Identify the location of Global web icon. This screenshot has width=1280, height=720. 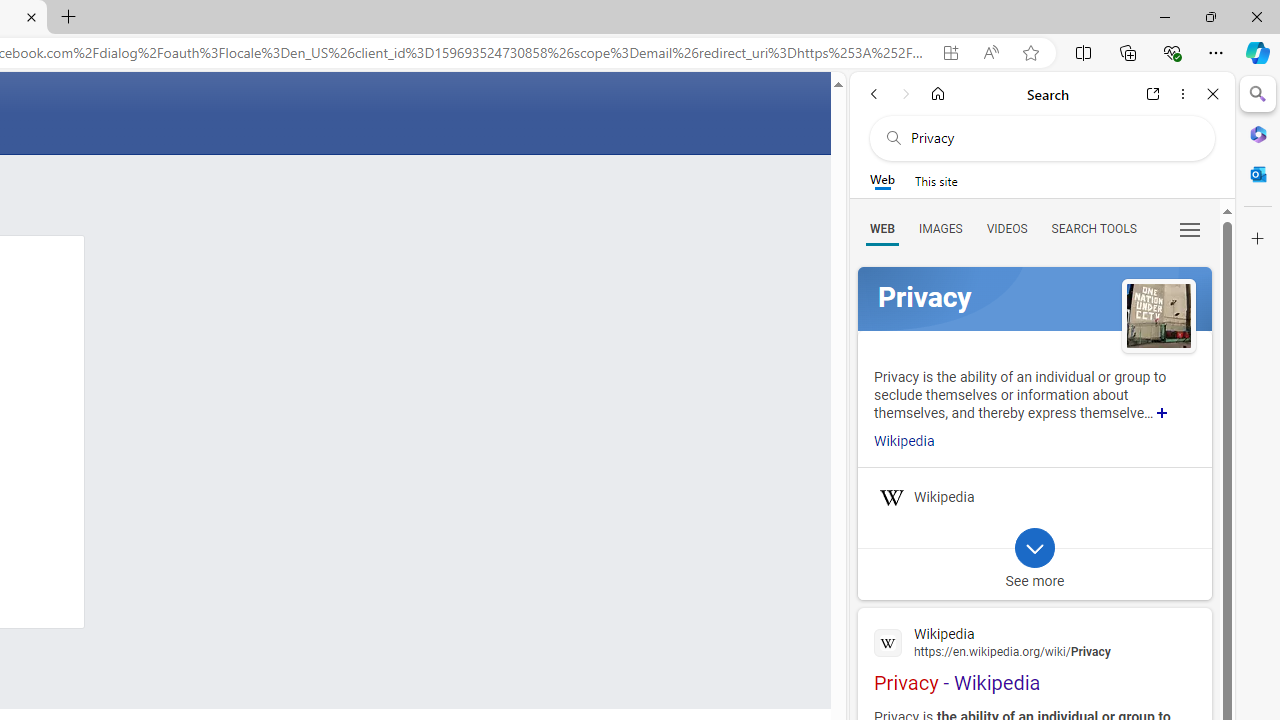
(888, 642).